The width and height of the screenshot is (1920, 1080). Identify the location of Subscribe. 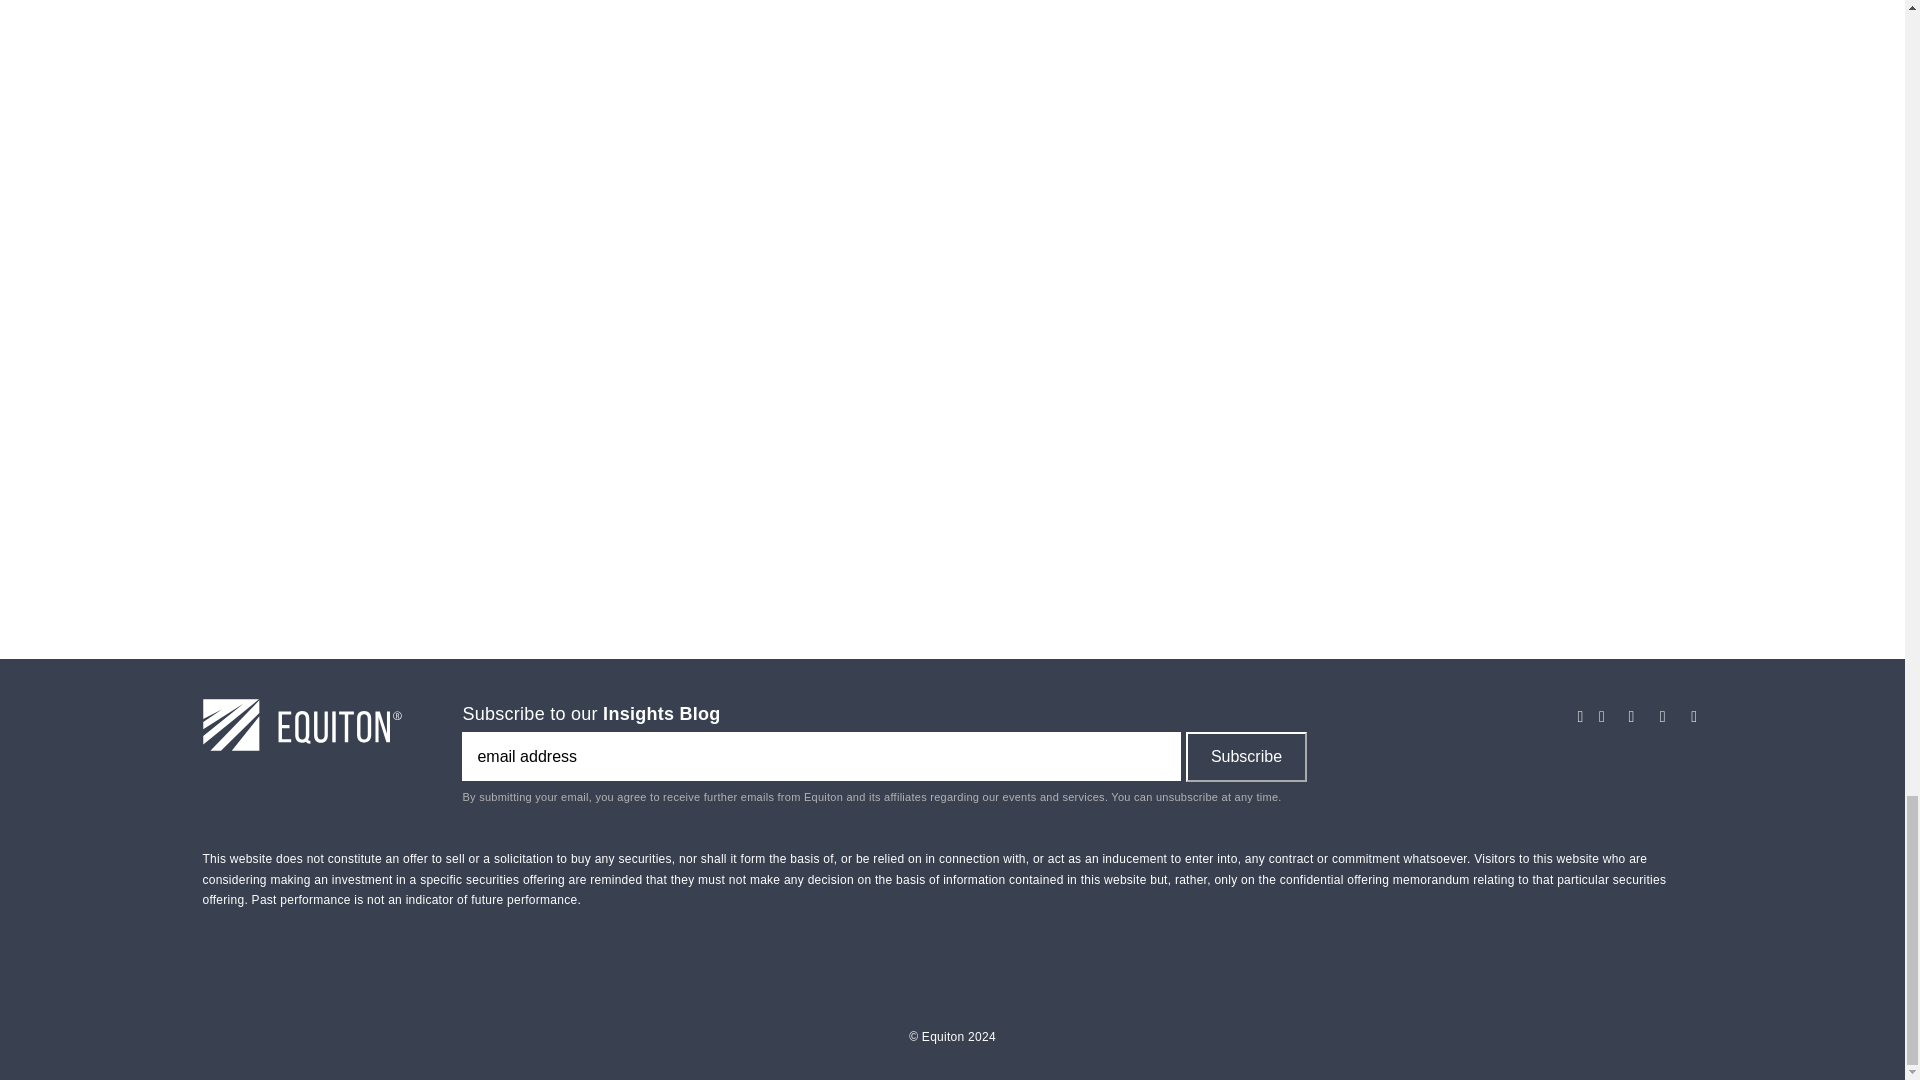
(1246, 756).